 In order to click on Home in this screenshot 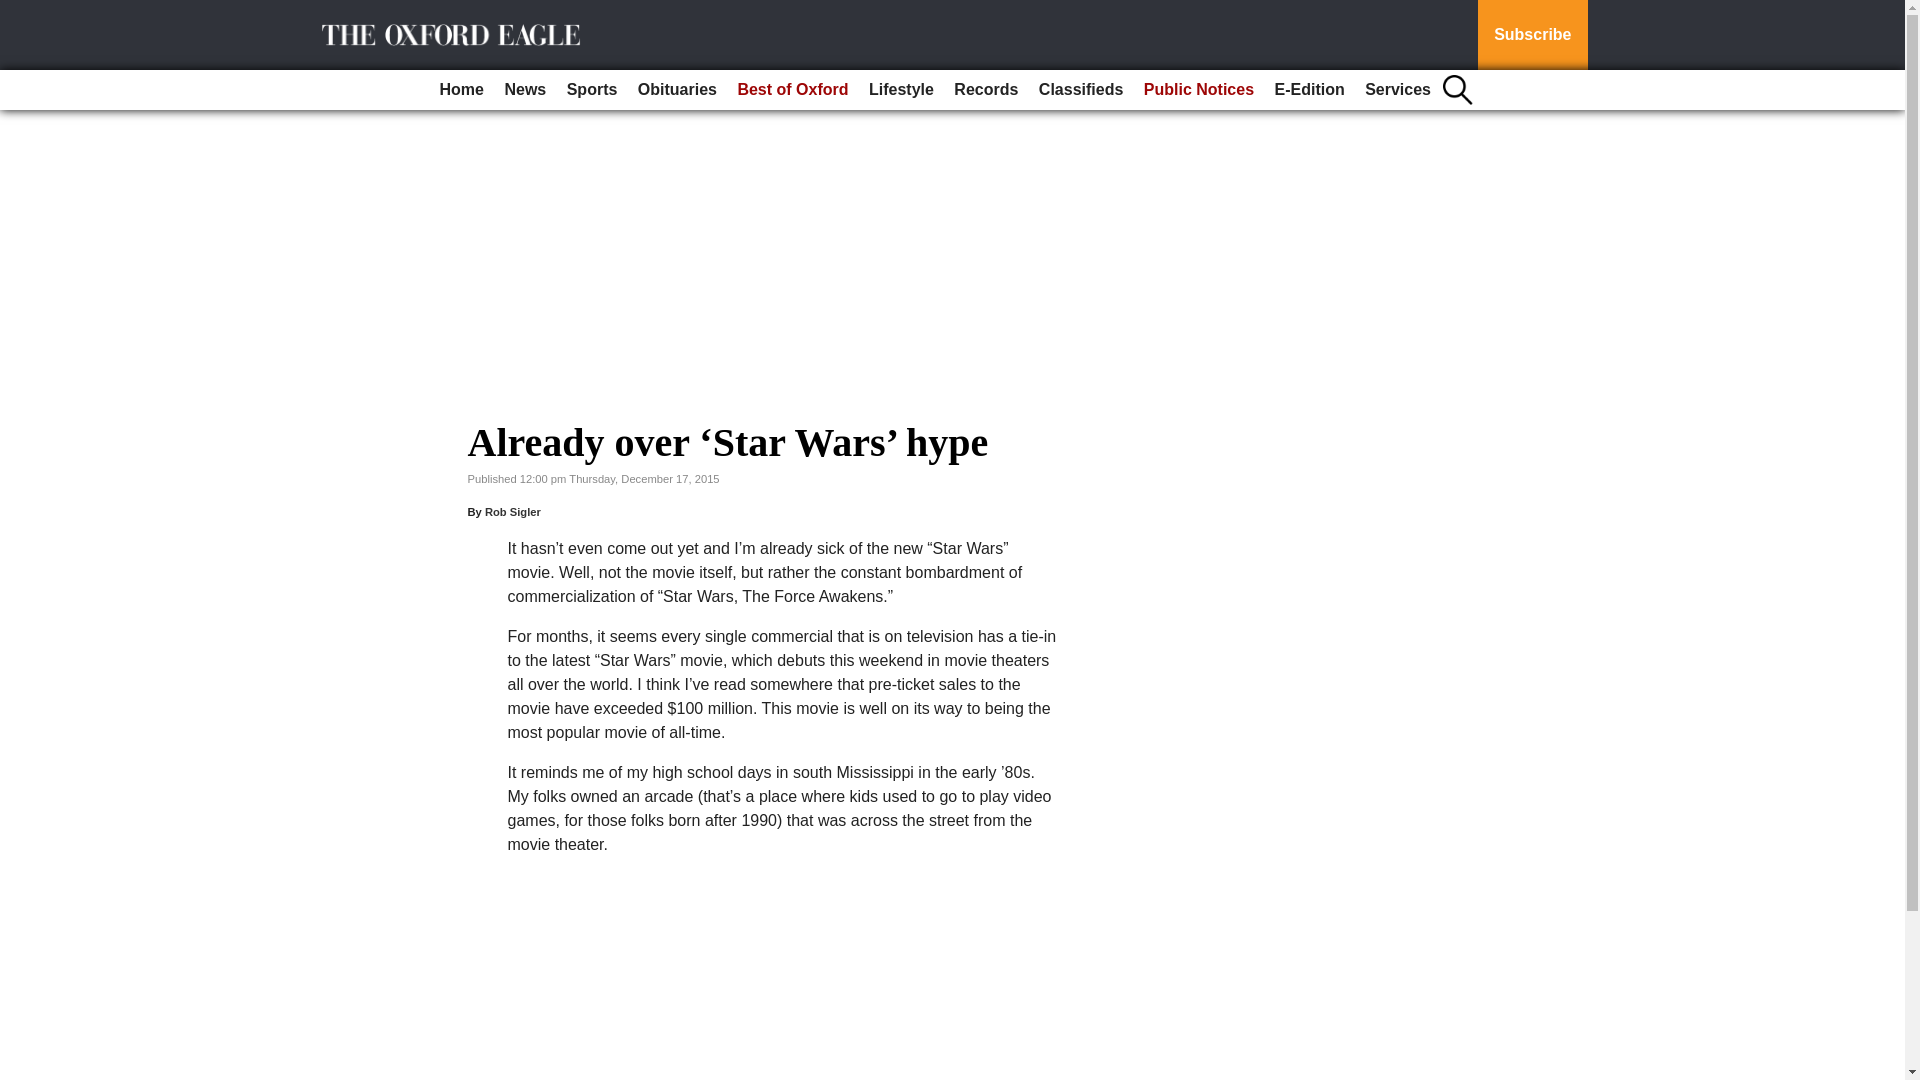, I will do `click(462, 90)`.